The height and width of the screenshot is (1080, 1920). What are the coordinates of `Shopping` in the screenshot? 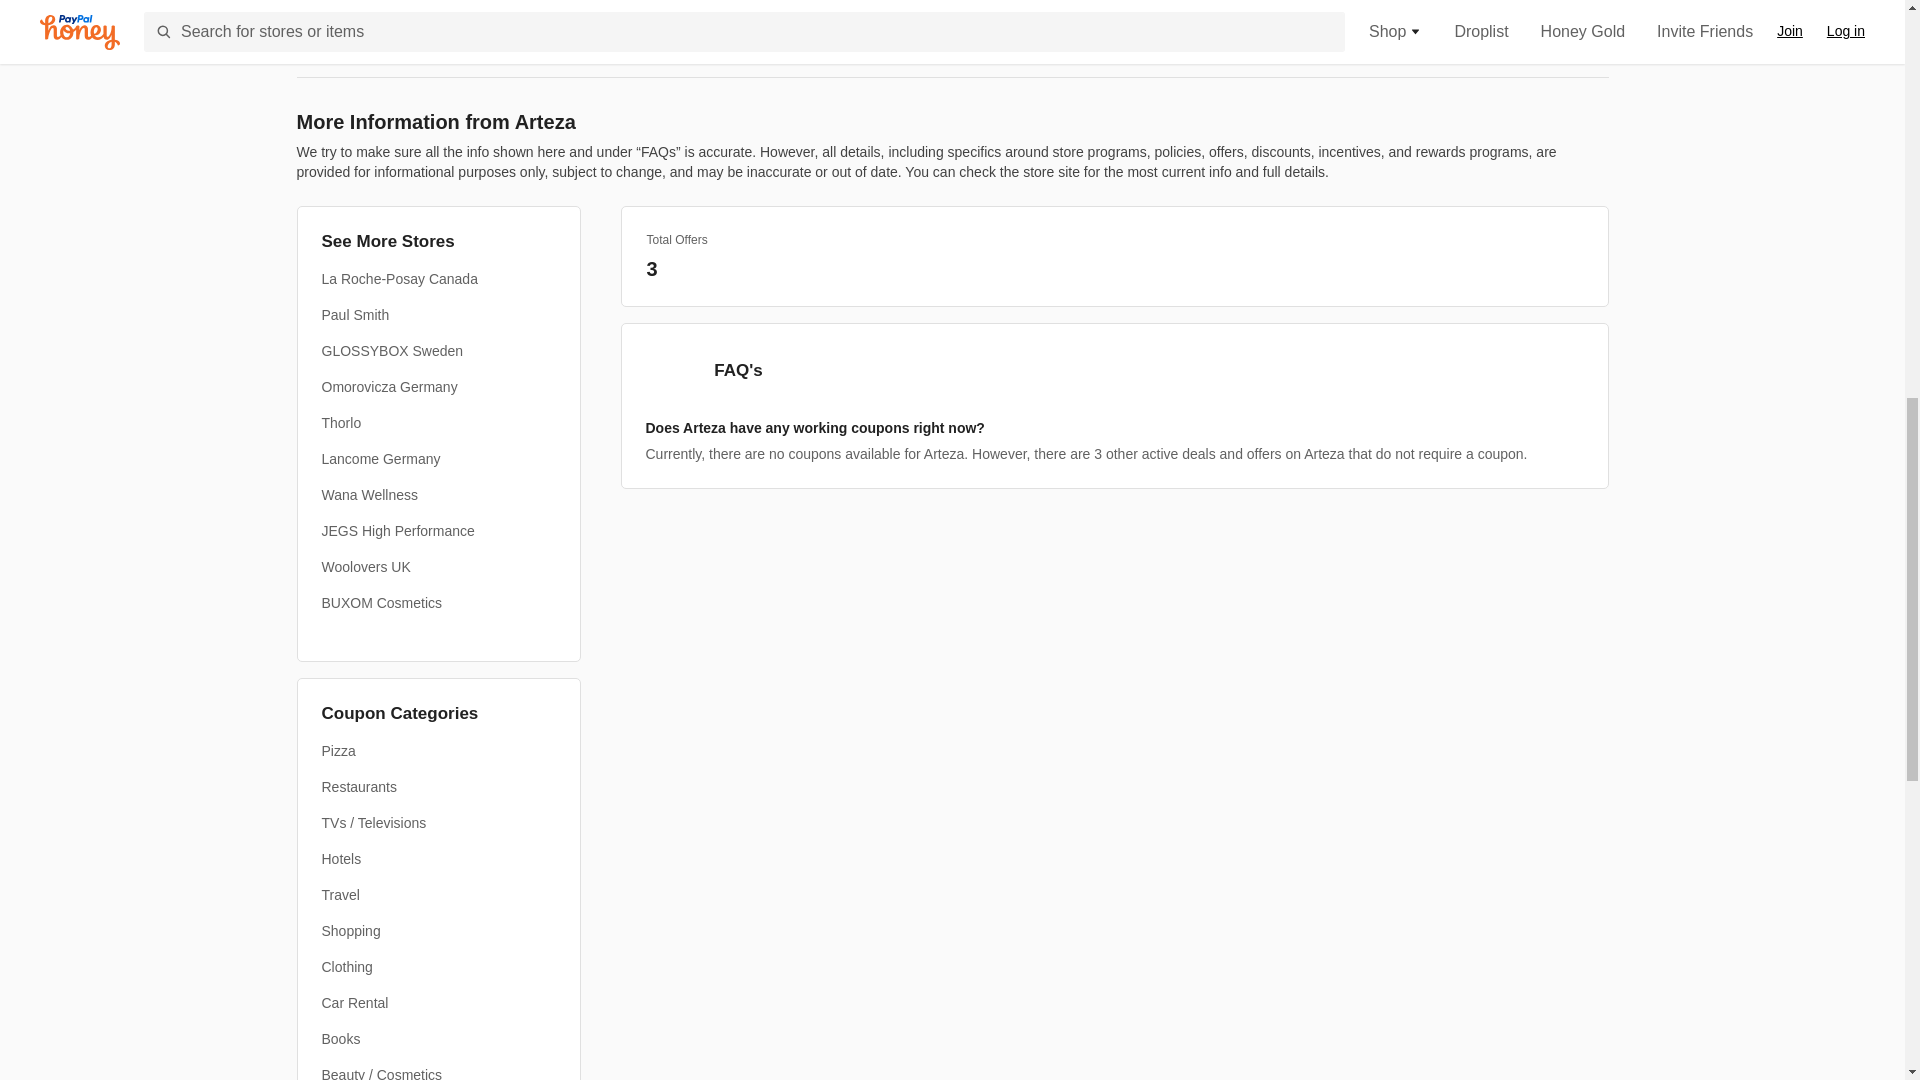 It's located at (351, 930).